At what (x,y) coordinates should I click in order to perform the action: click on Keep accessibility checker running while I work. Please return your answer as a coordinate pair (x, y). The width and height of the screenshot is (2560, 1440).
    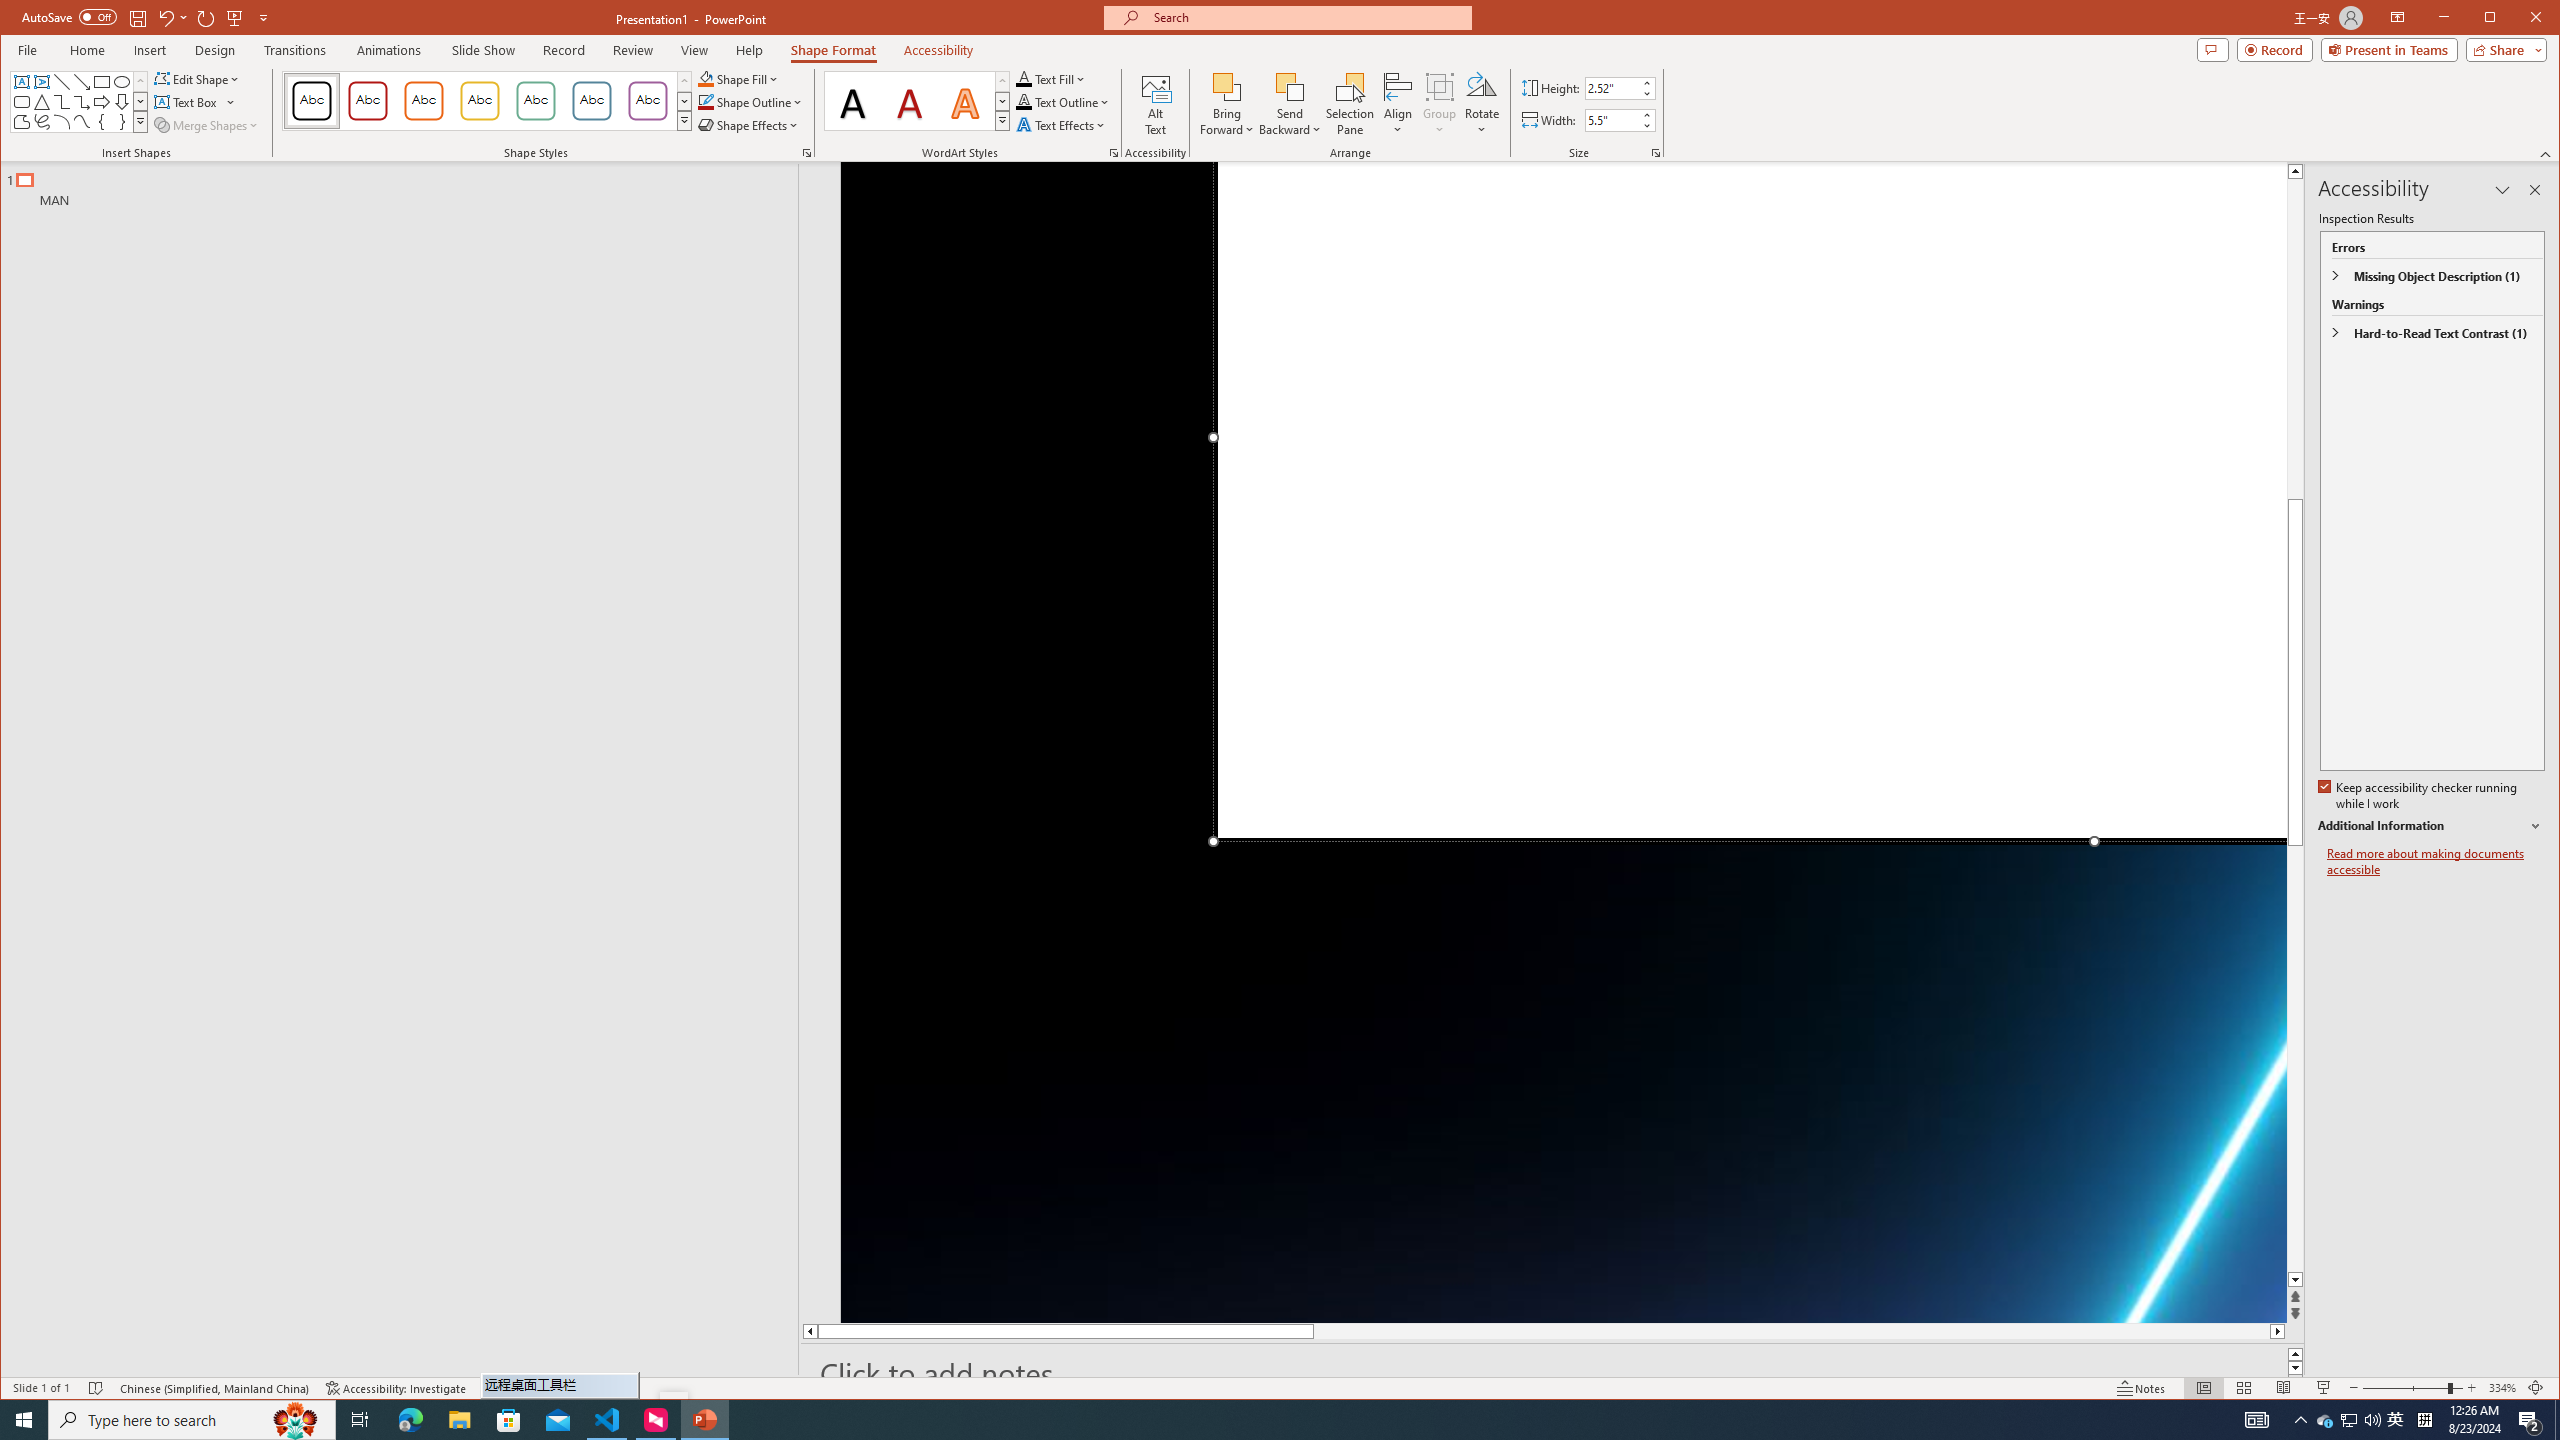
    Looking at the image, I should click on (2418, 796).